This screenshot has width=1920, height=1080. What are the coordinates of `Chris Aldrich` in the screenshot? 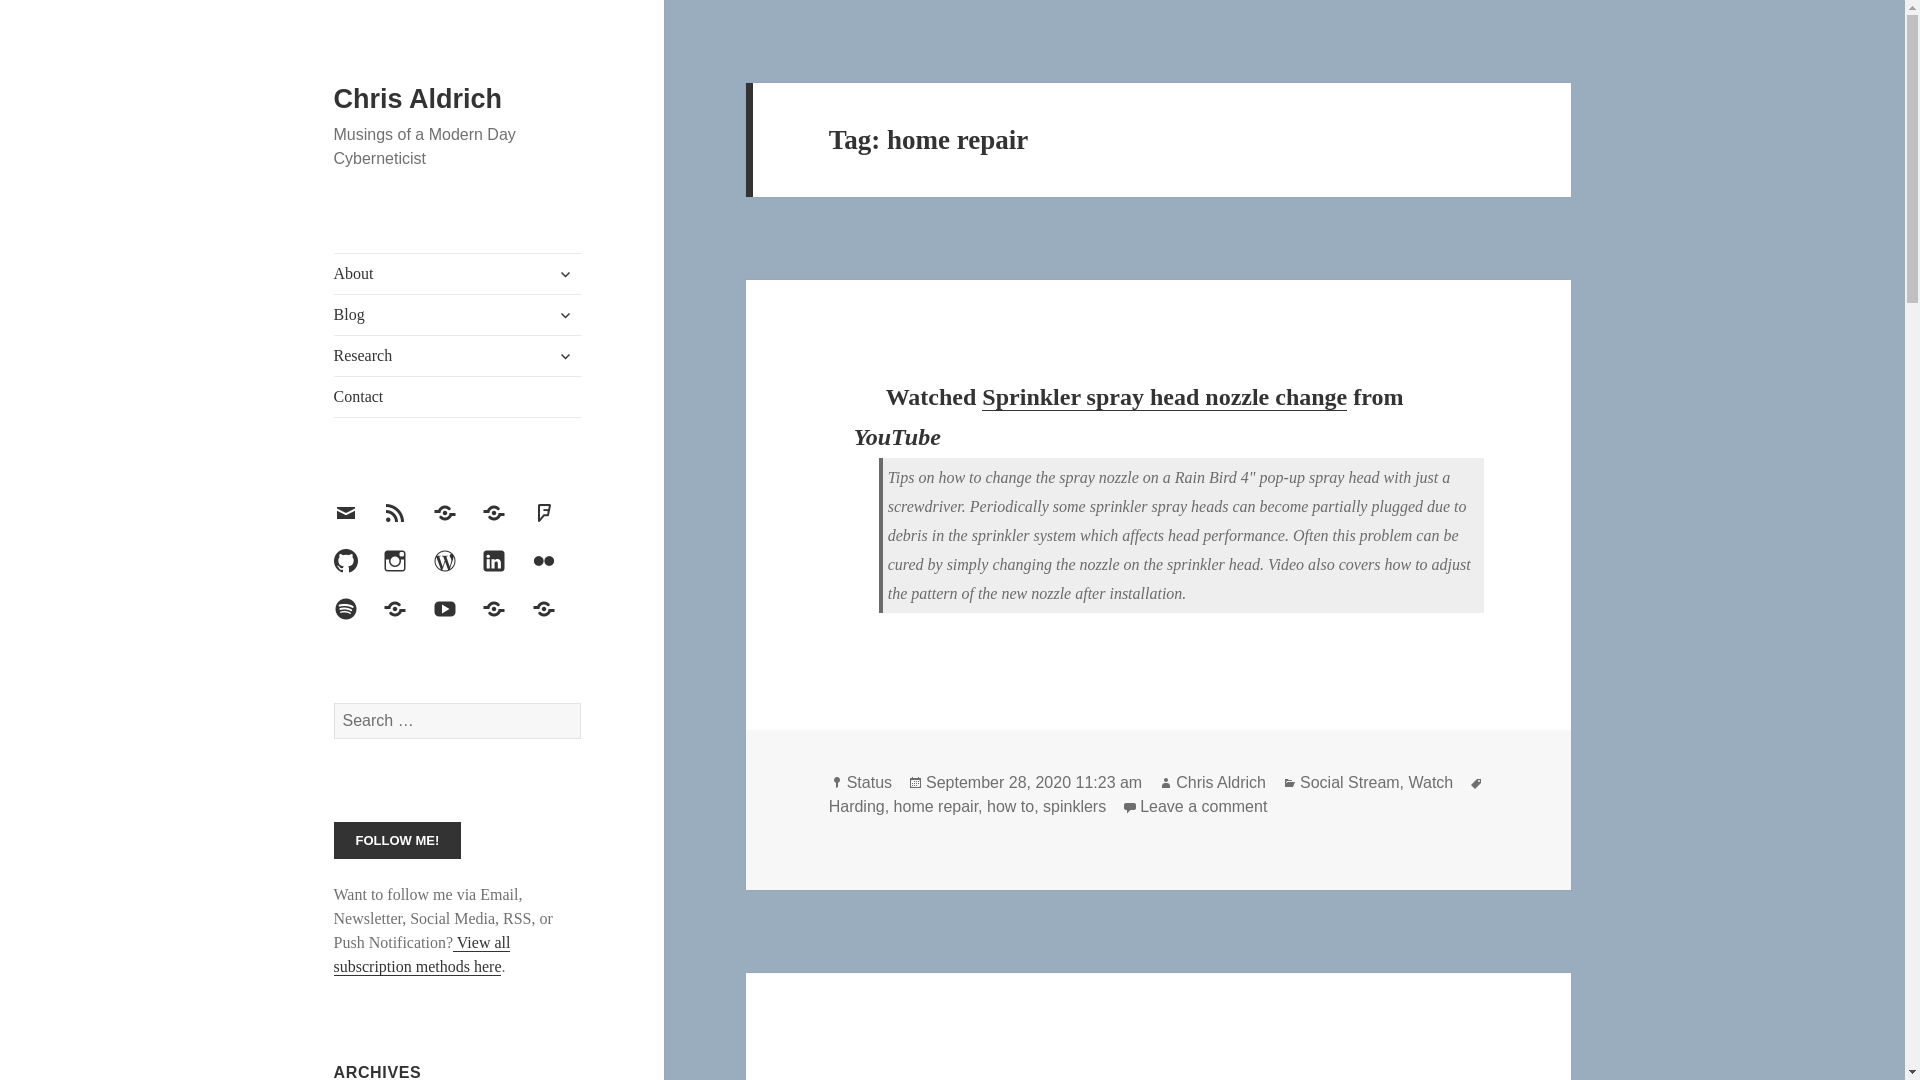 It's located at (418, 99).